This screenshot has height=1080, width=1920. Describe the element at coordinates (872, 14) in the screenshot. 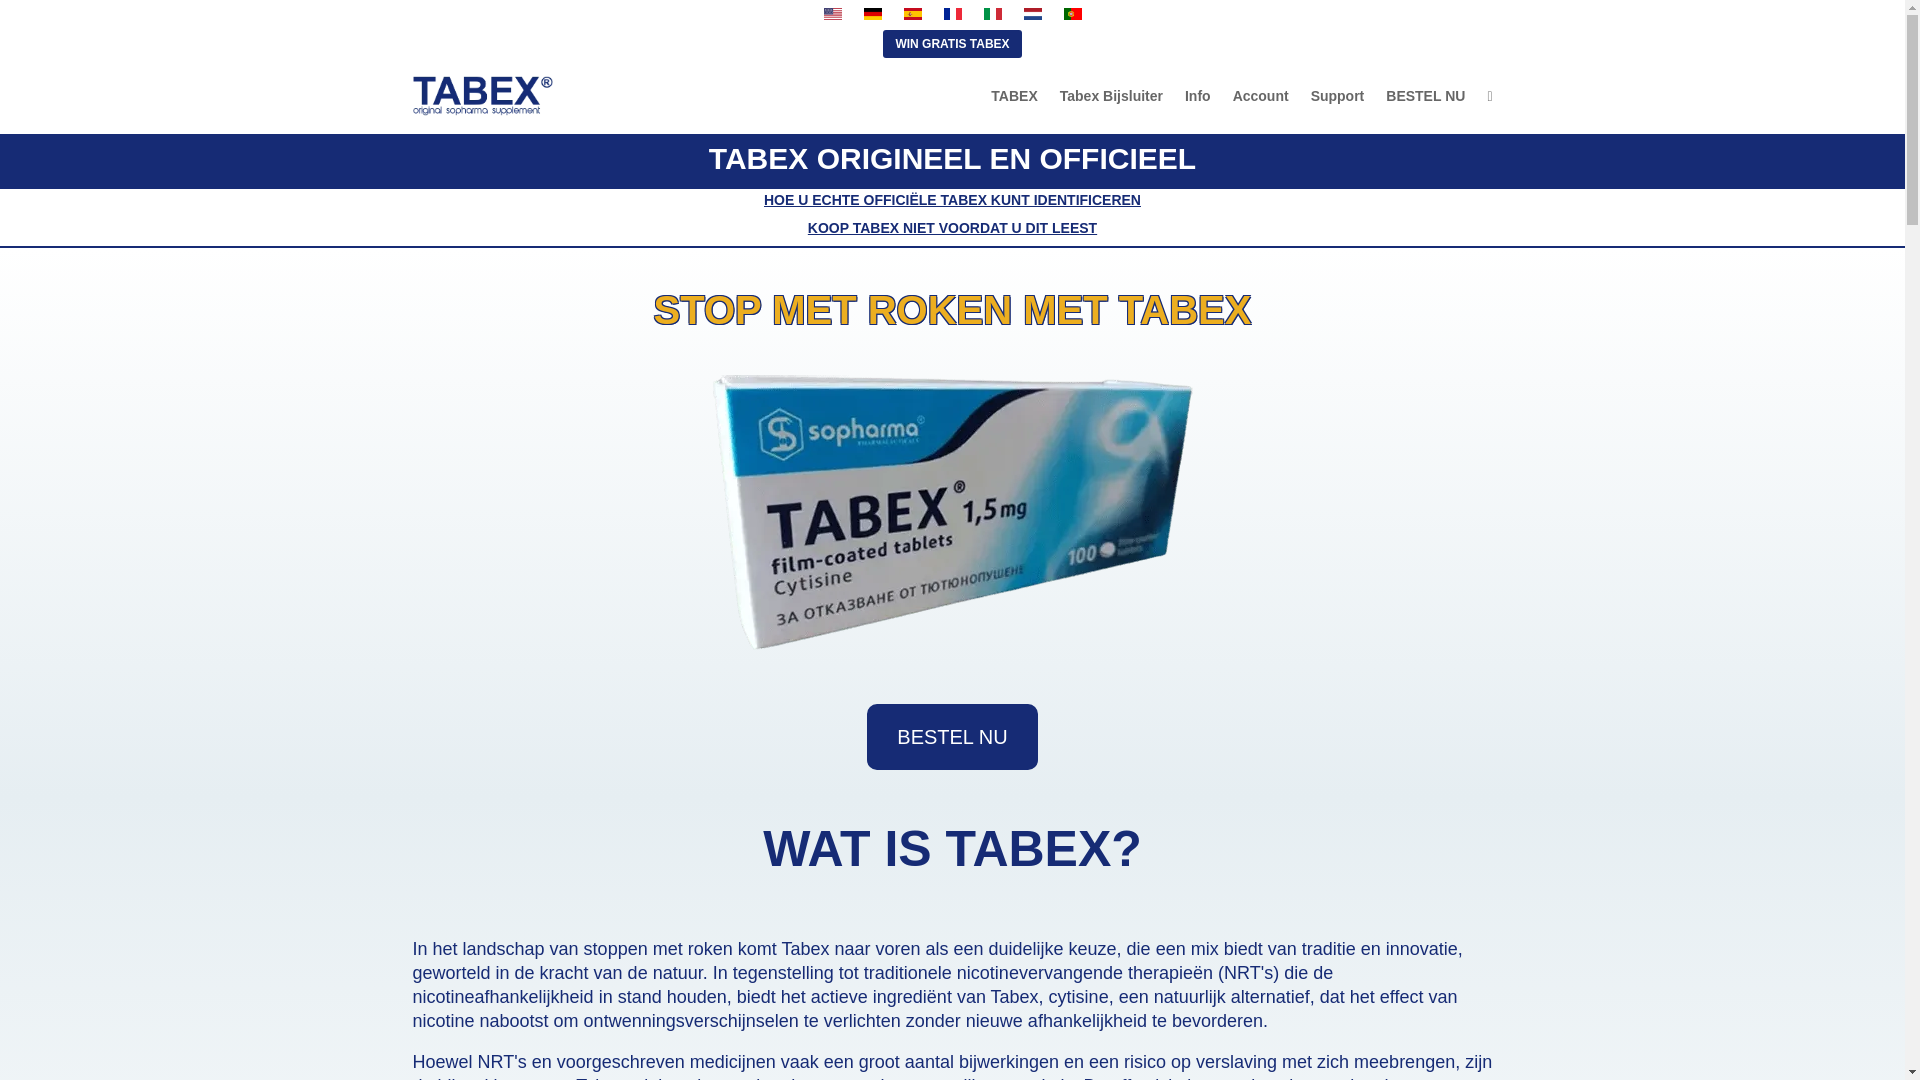

I see `German` at that location.